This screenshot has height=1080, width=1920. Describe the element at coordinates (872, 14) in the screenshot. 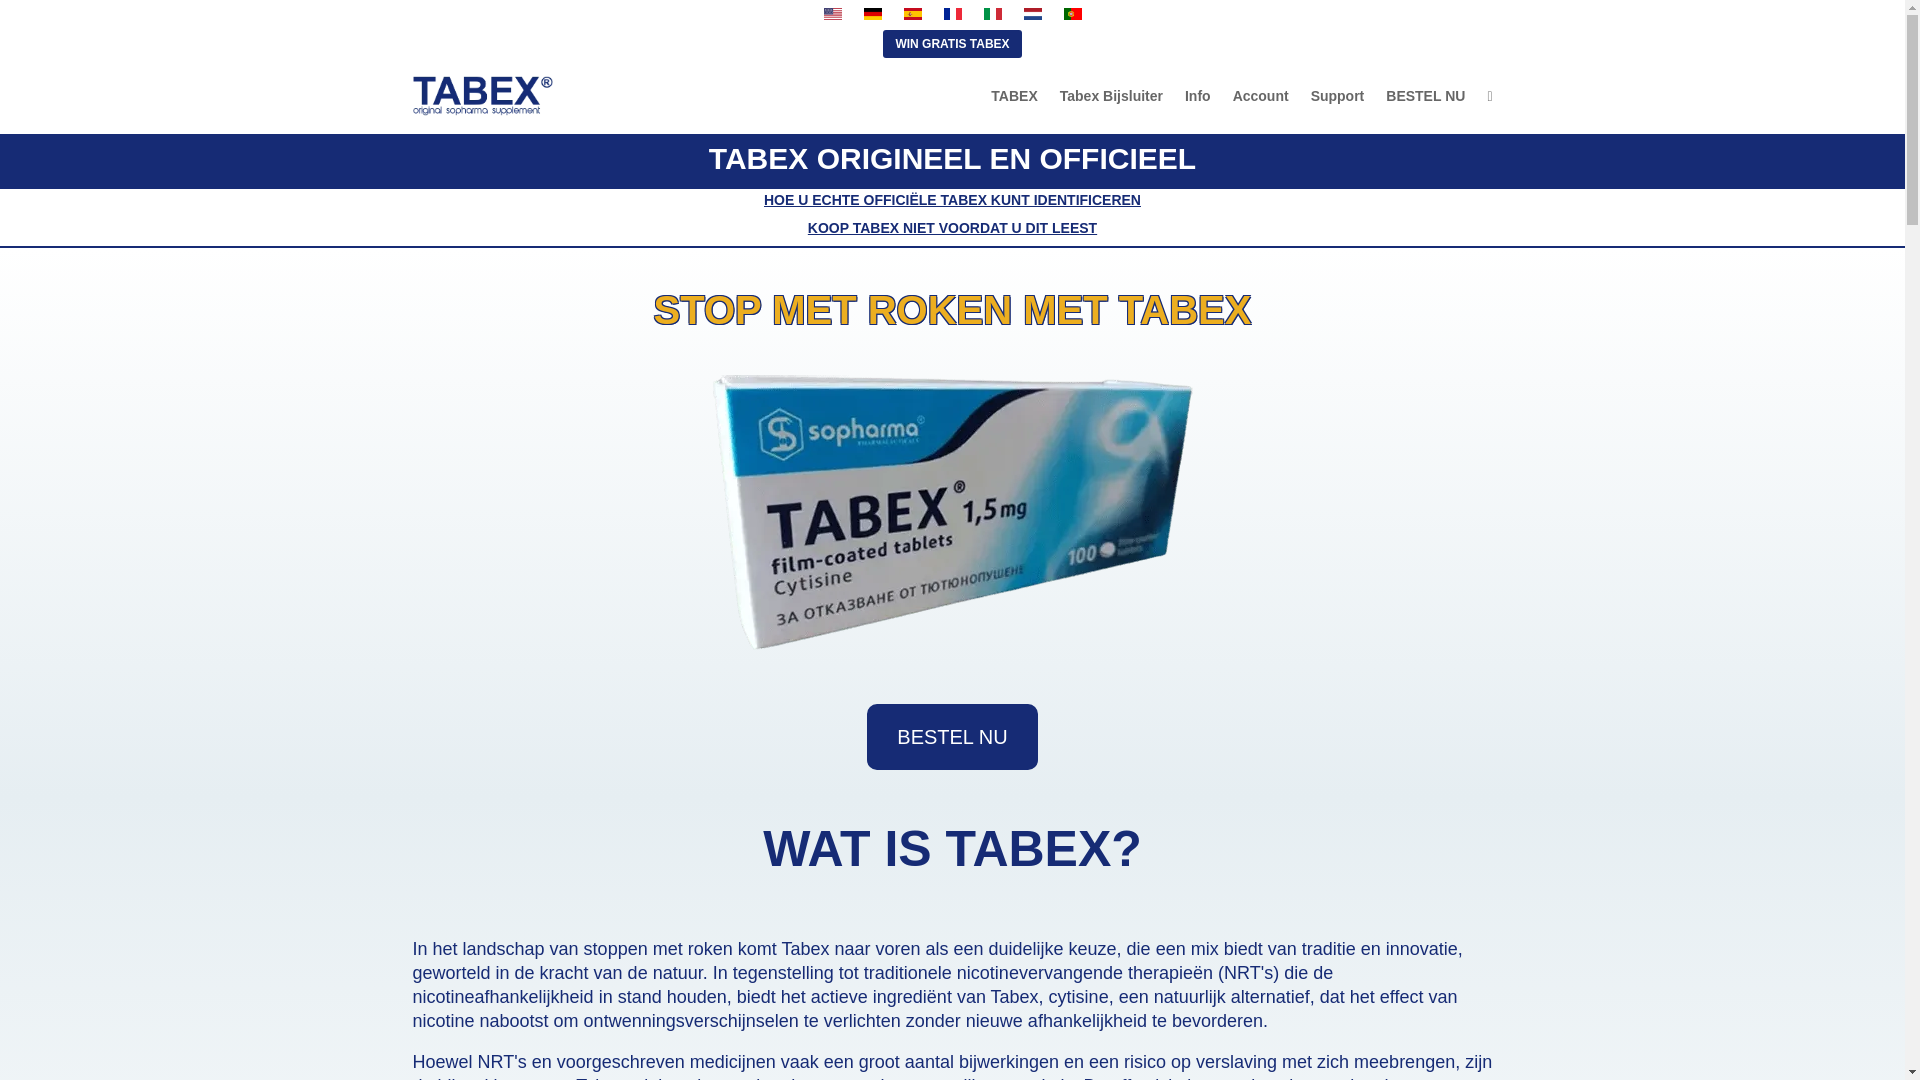

I see `German` at that location.